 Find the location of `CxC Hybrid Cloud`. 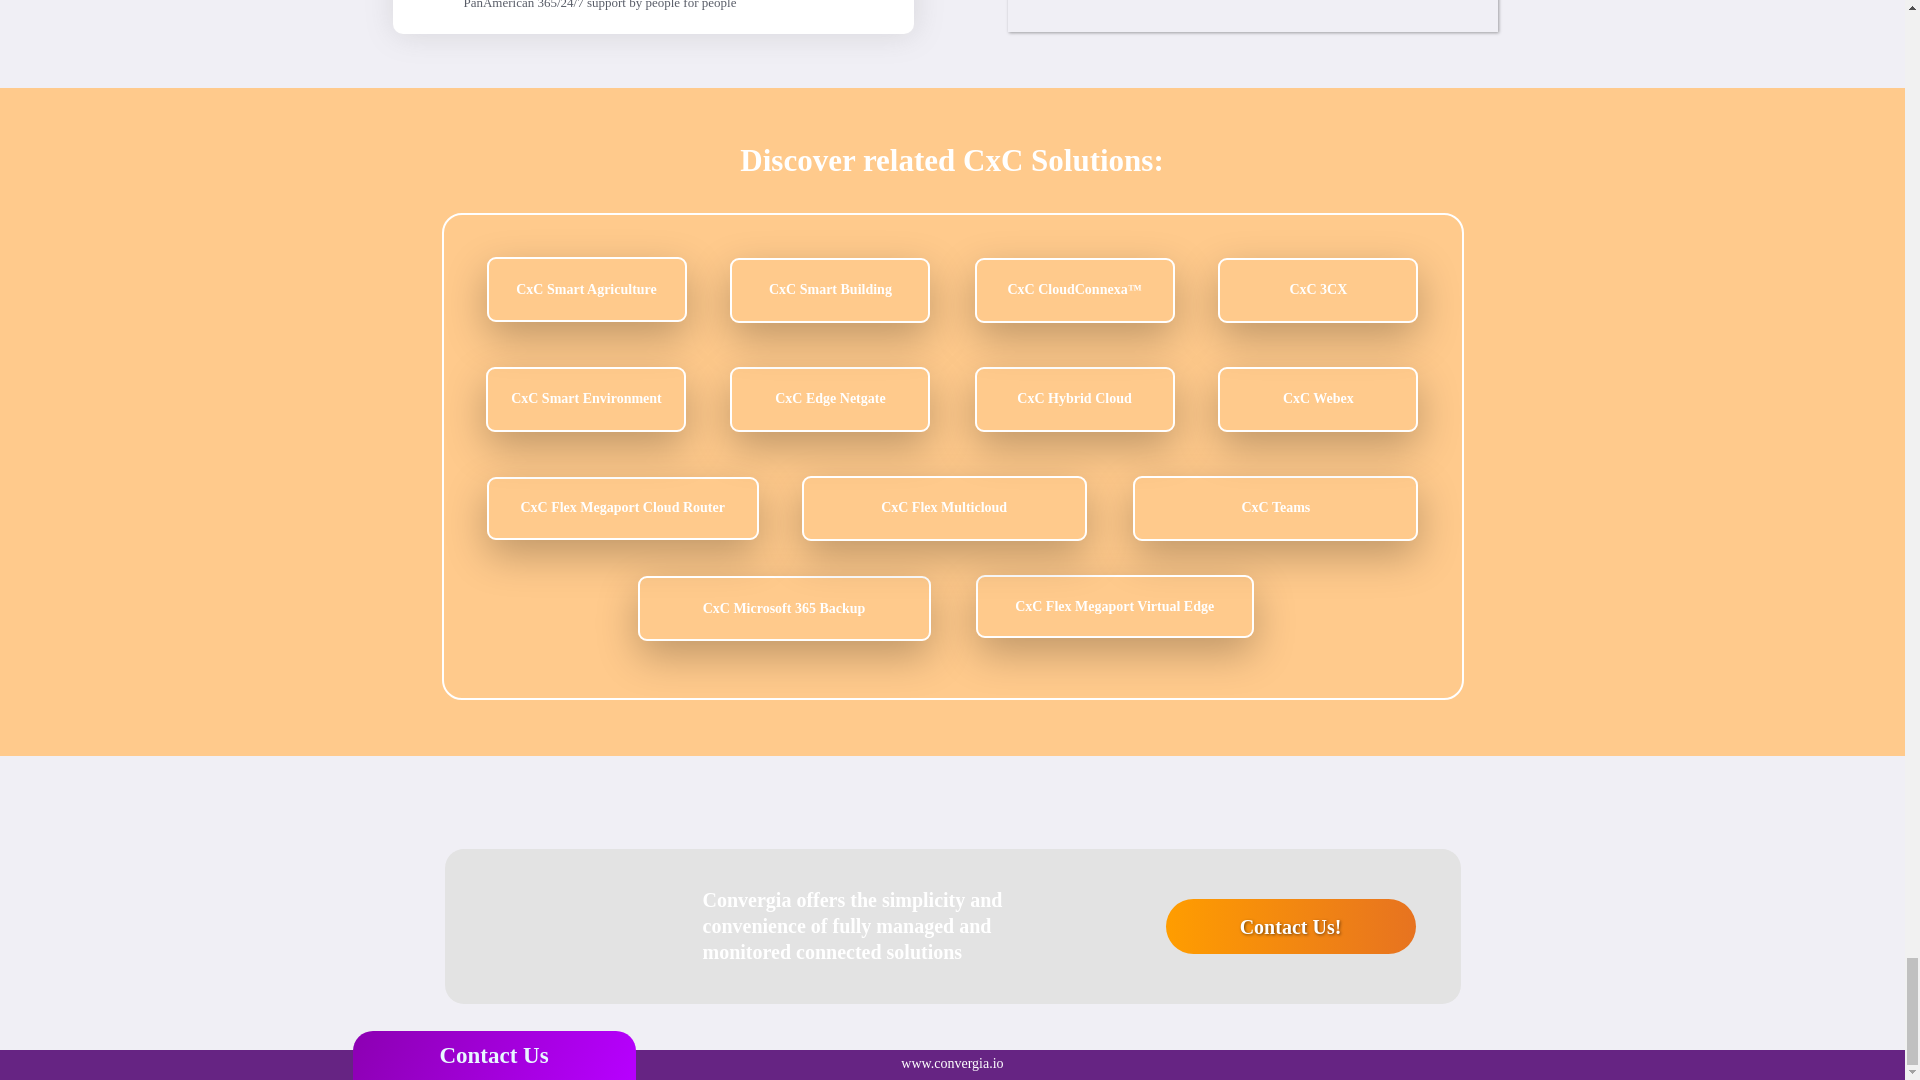

CxC Hybrid Cloud is located at coordinates (1075, 400).